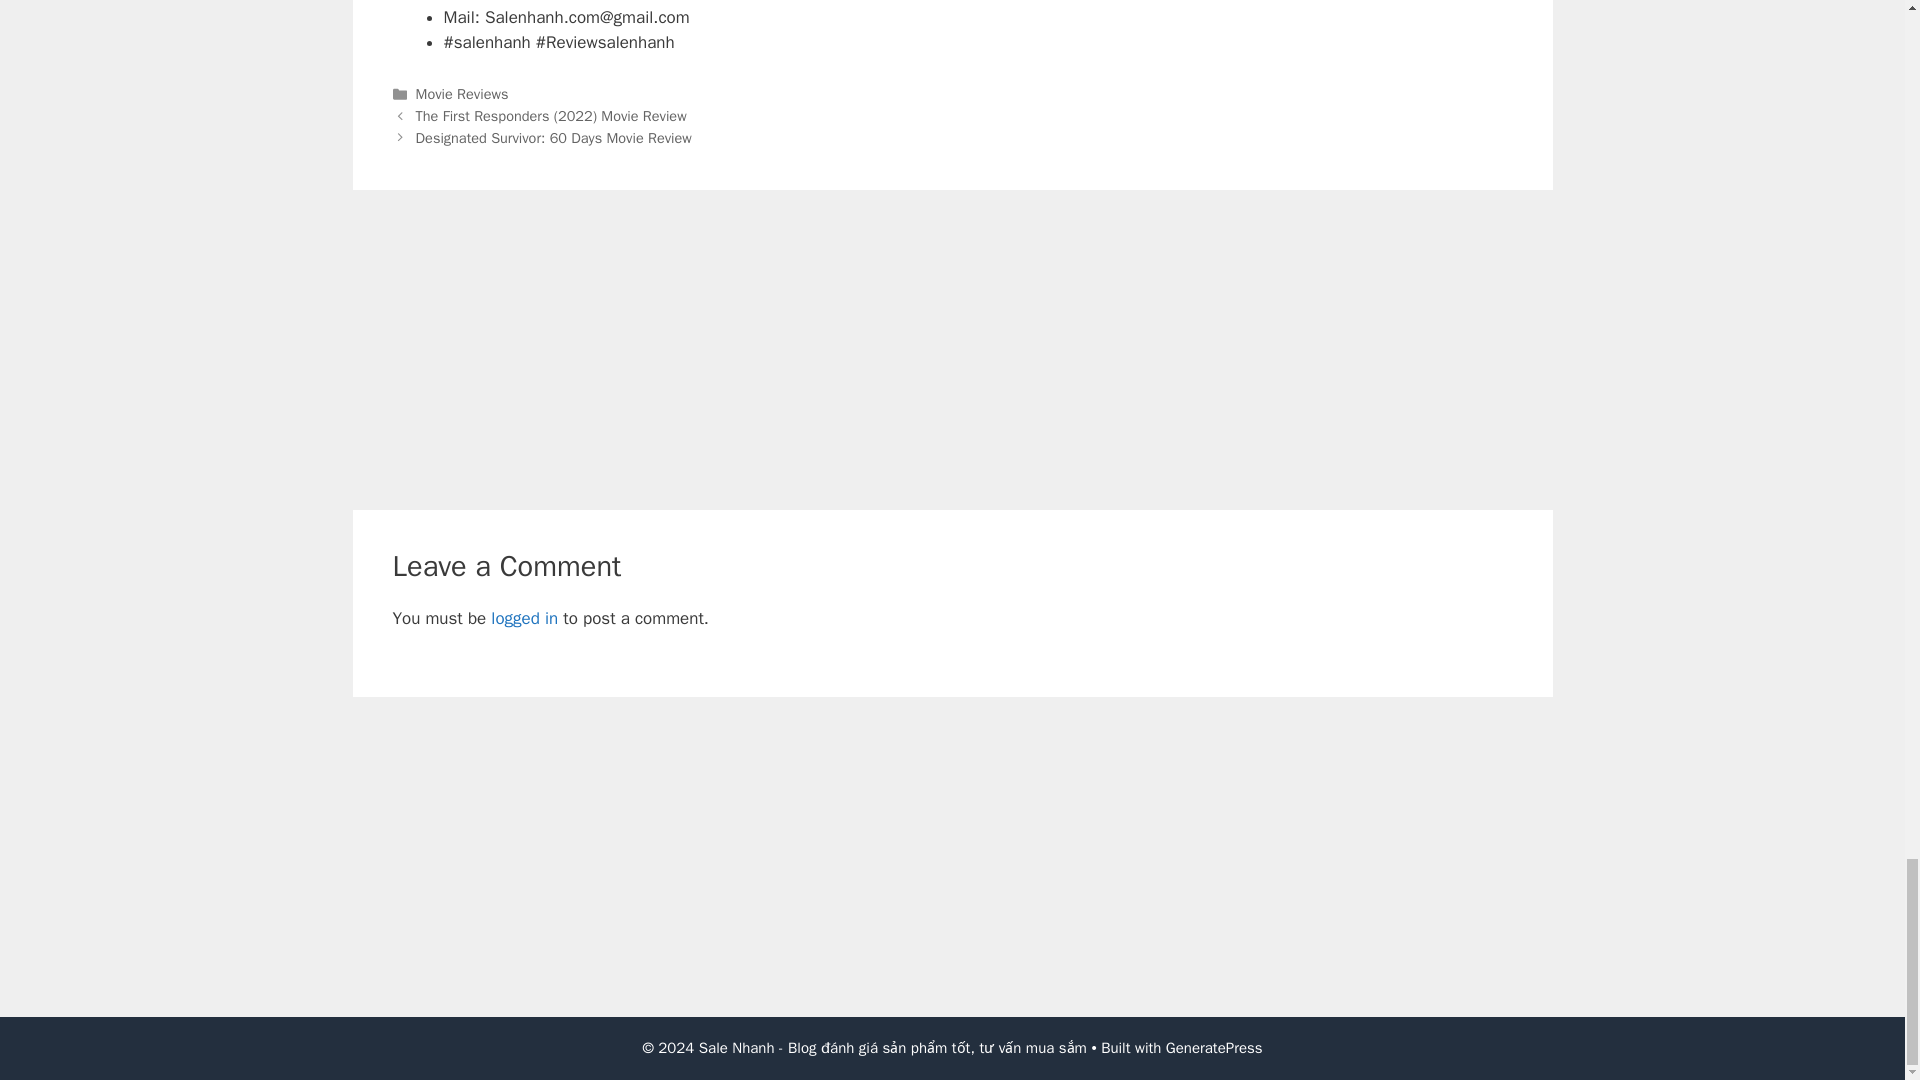  What do you see at coordinates (1214, 1048) in the screenshot?
I see `GeneratePress` at bounding box center [1214, 1048].